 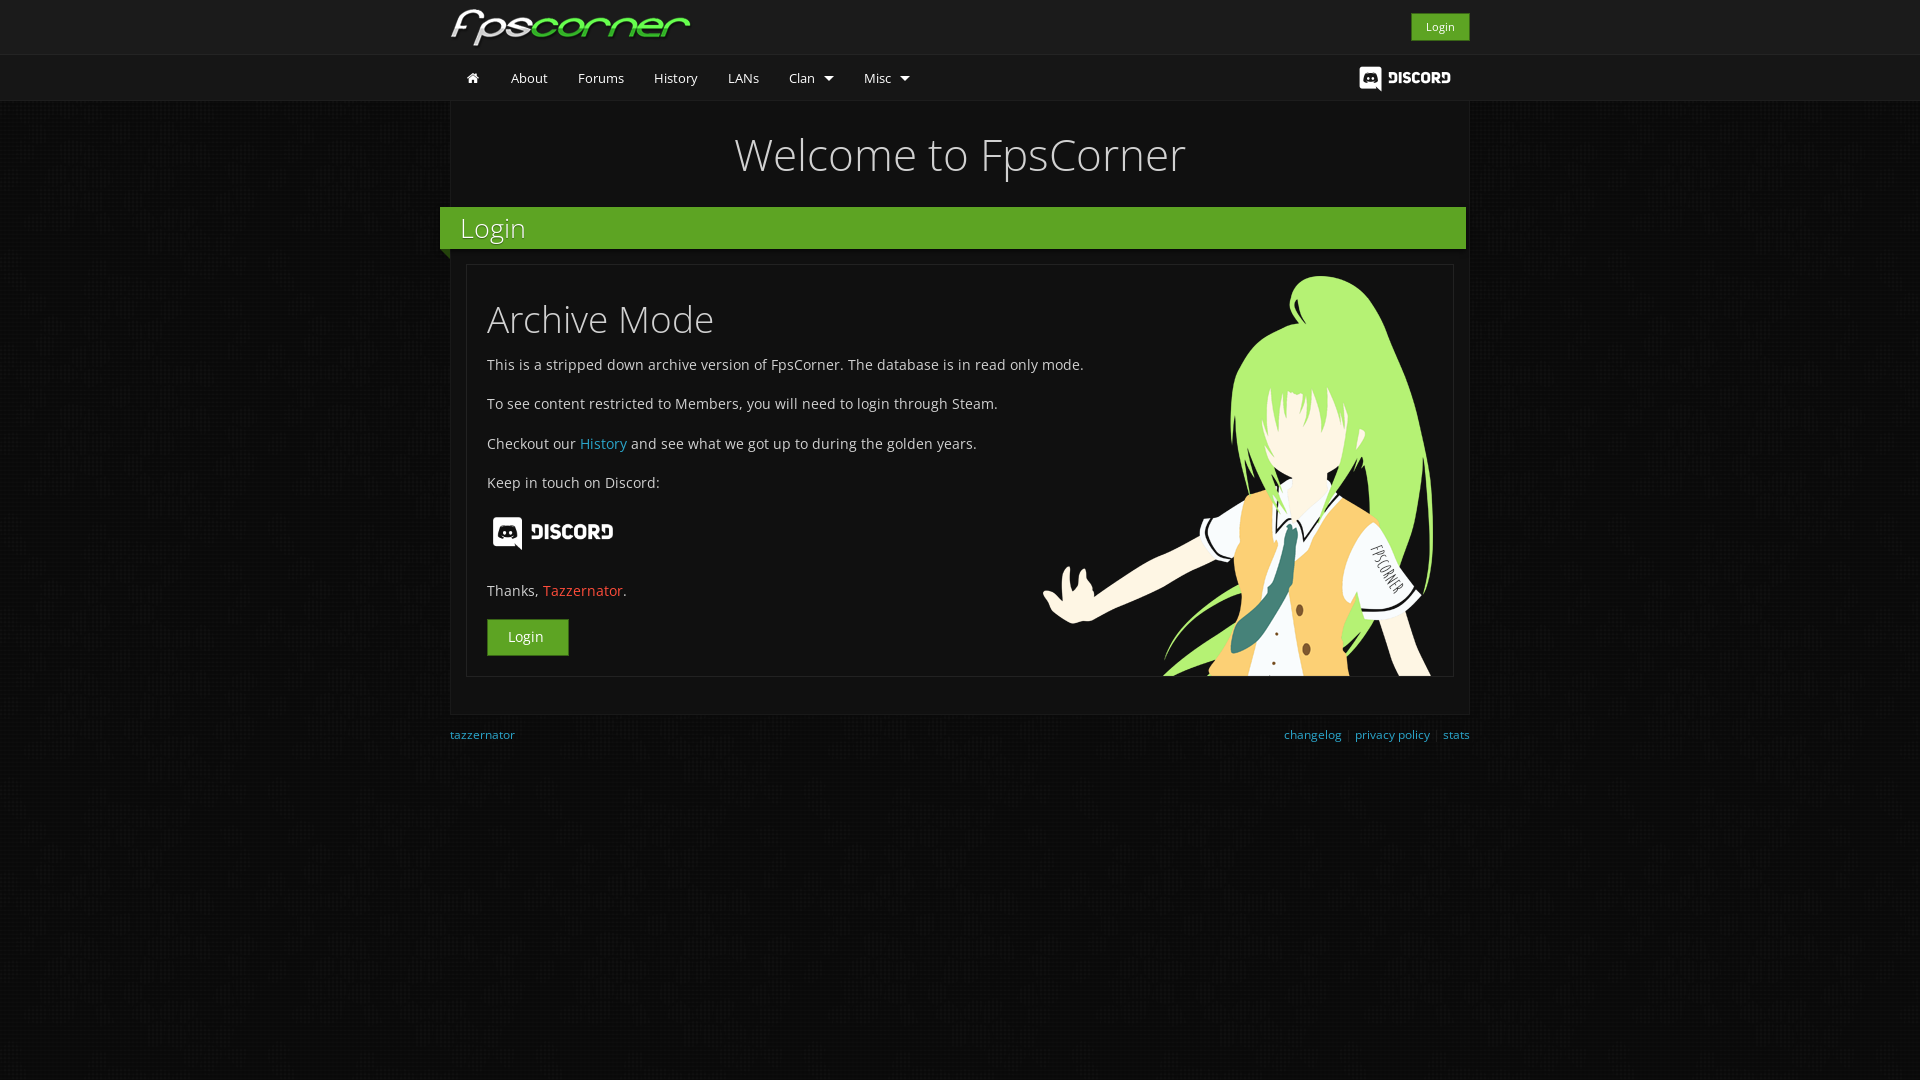 What do you see at coordinates (482, 734) in the screenshot?
I see `tazzernator` at bounding box center [482, 734].